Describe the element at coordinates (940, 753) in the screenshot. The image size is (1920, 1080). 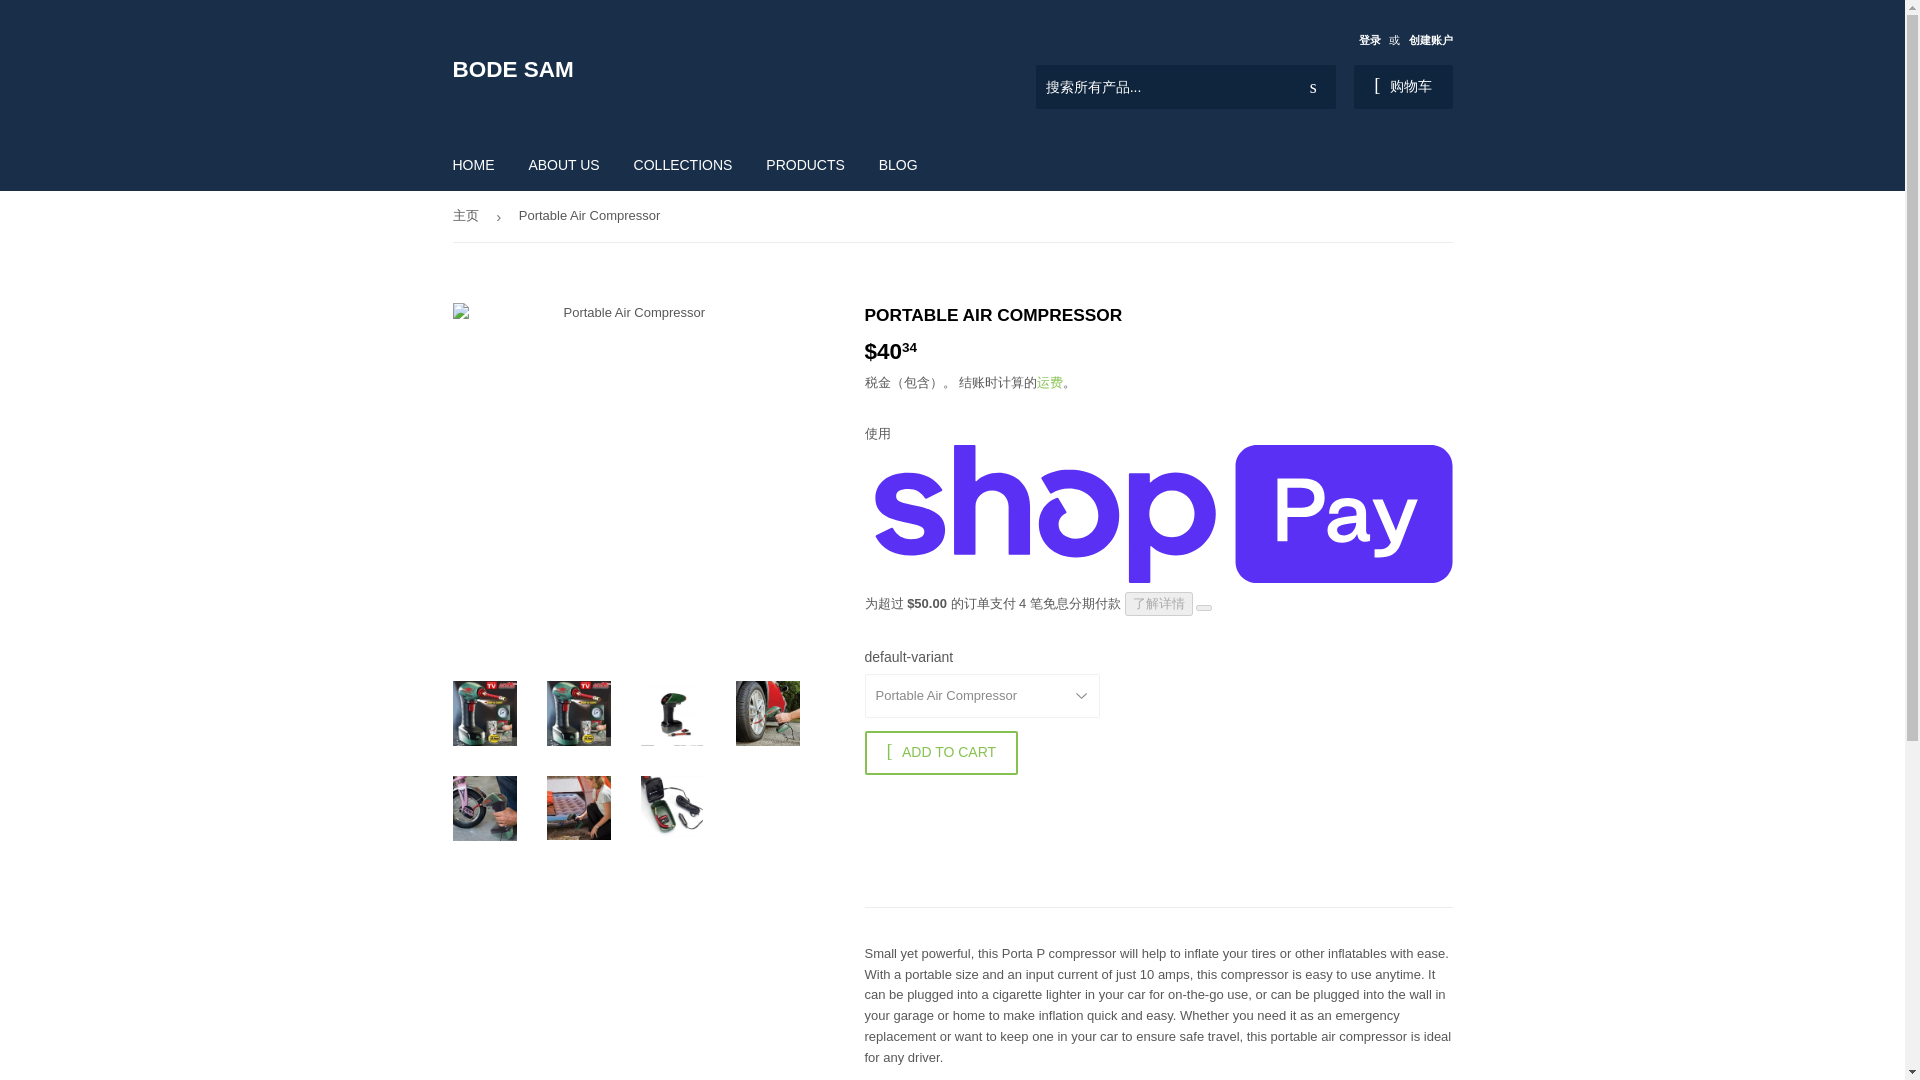
I see `ADD TO CART` at that location.